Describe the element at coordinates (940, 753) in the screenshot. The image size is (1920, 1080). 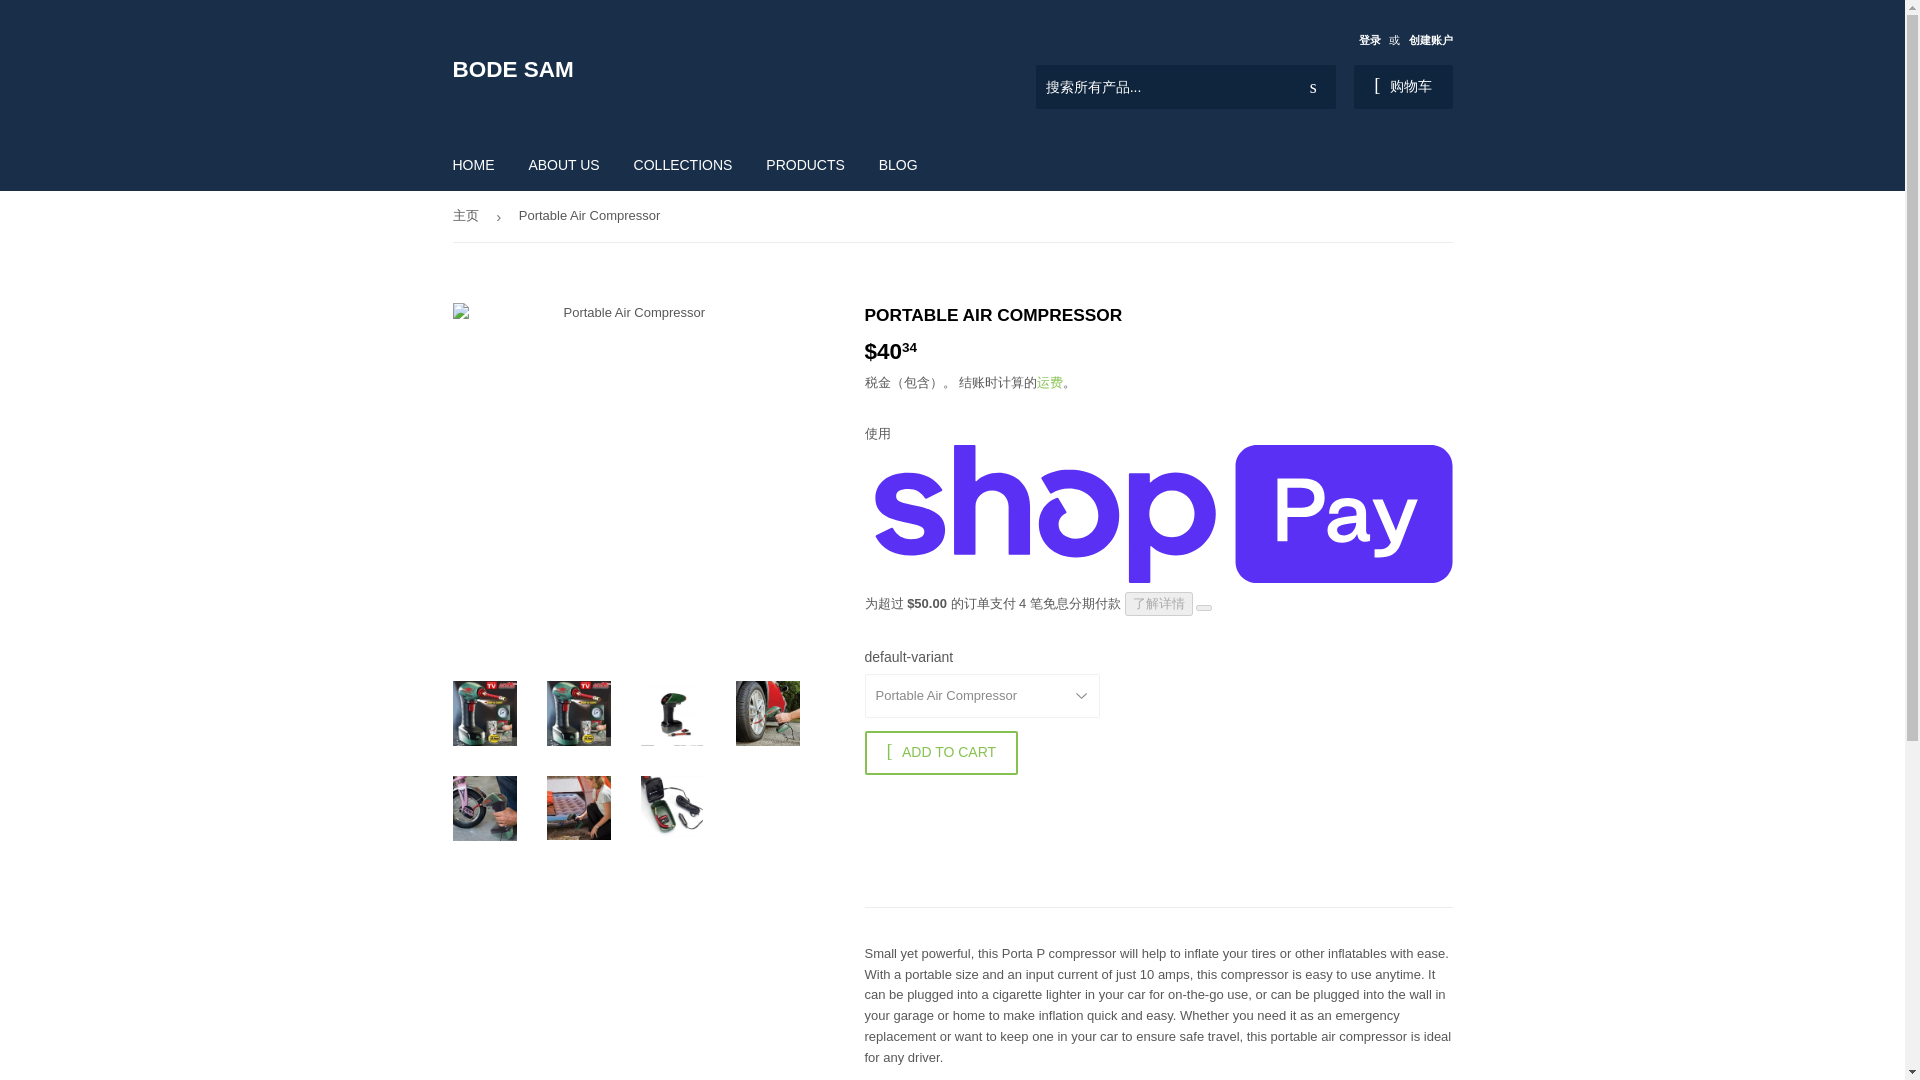
I see `ADD TO CART` at that location.